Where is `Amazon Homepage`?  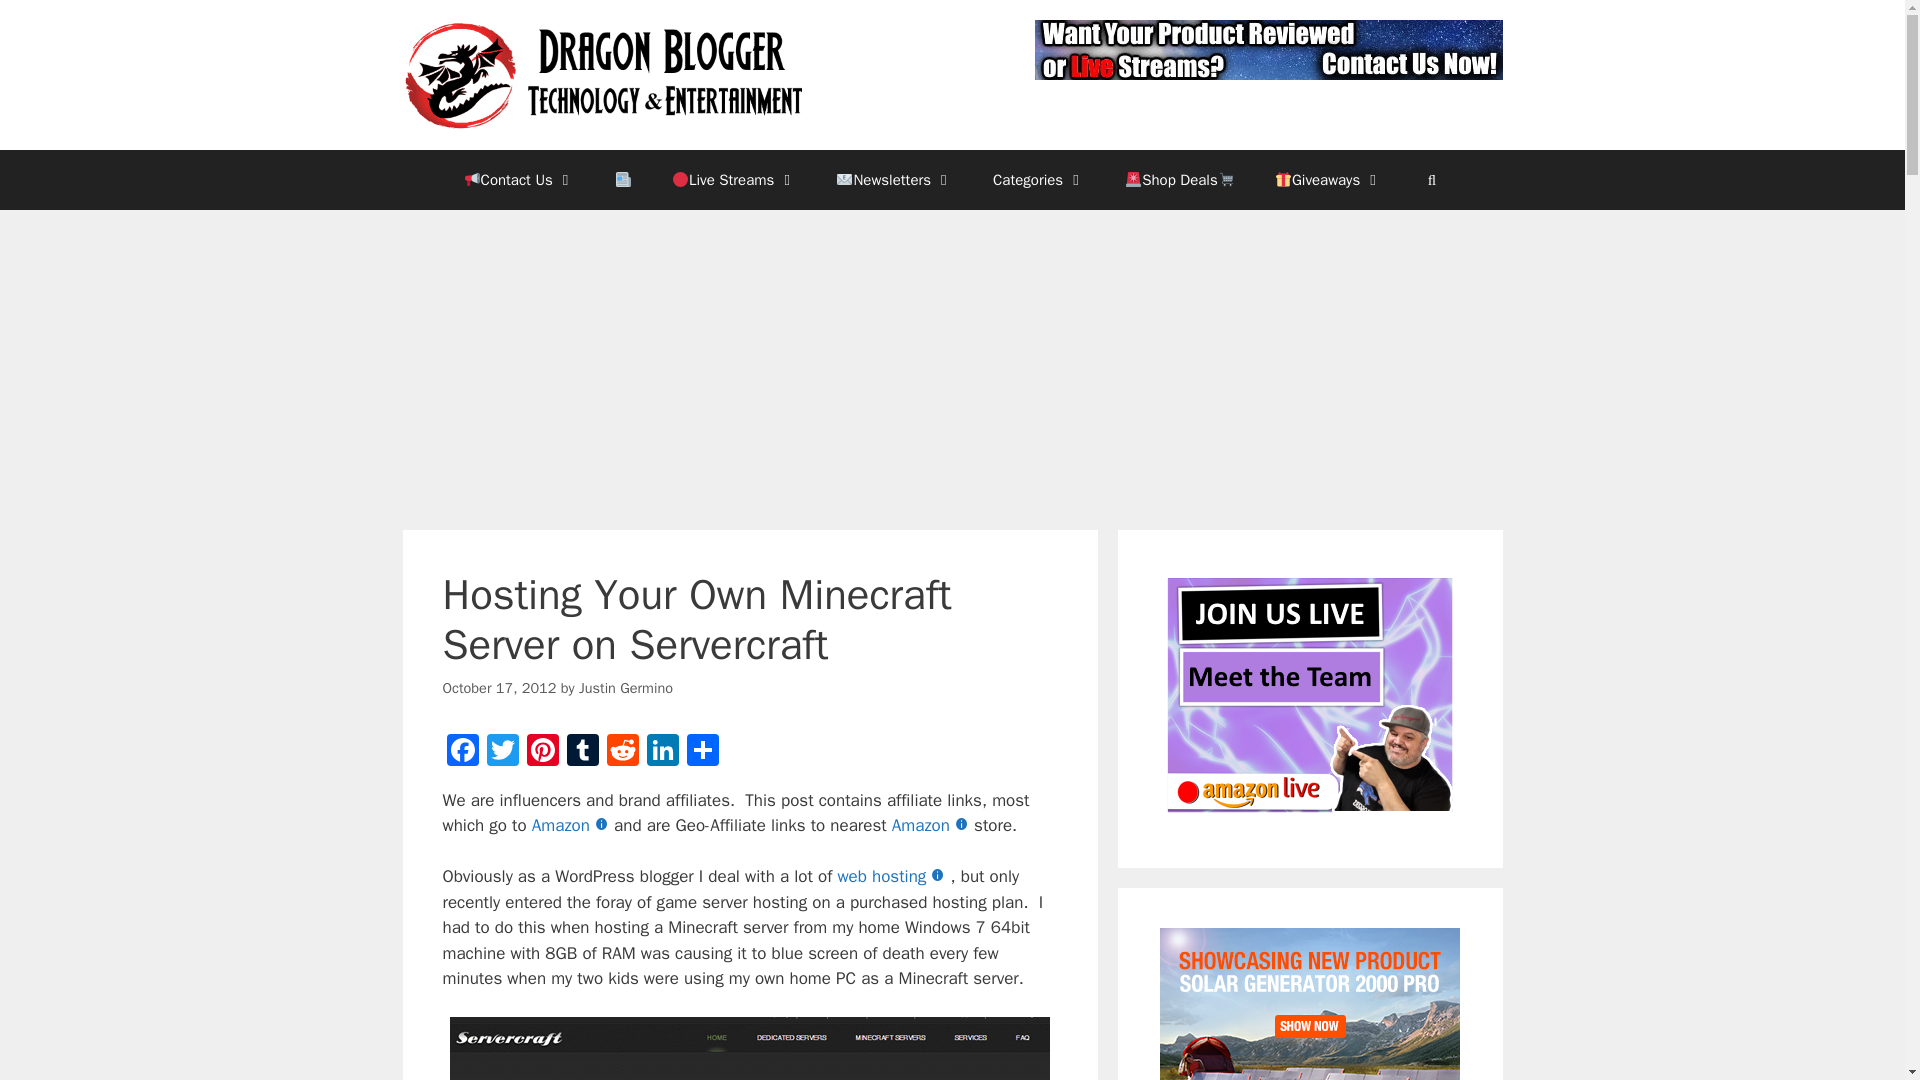 Amazon Homepage is located at coordinates (932, 825).